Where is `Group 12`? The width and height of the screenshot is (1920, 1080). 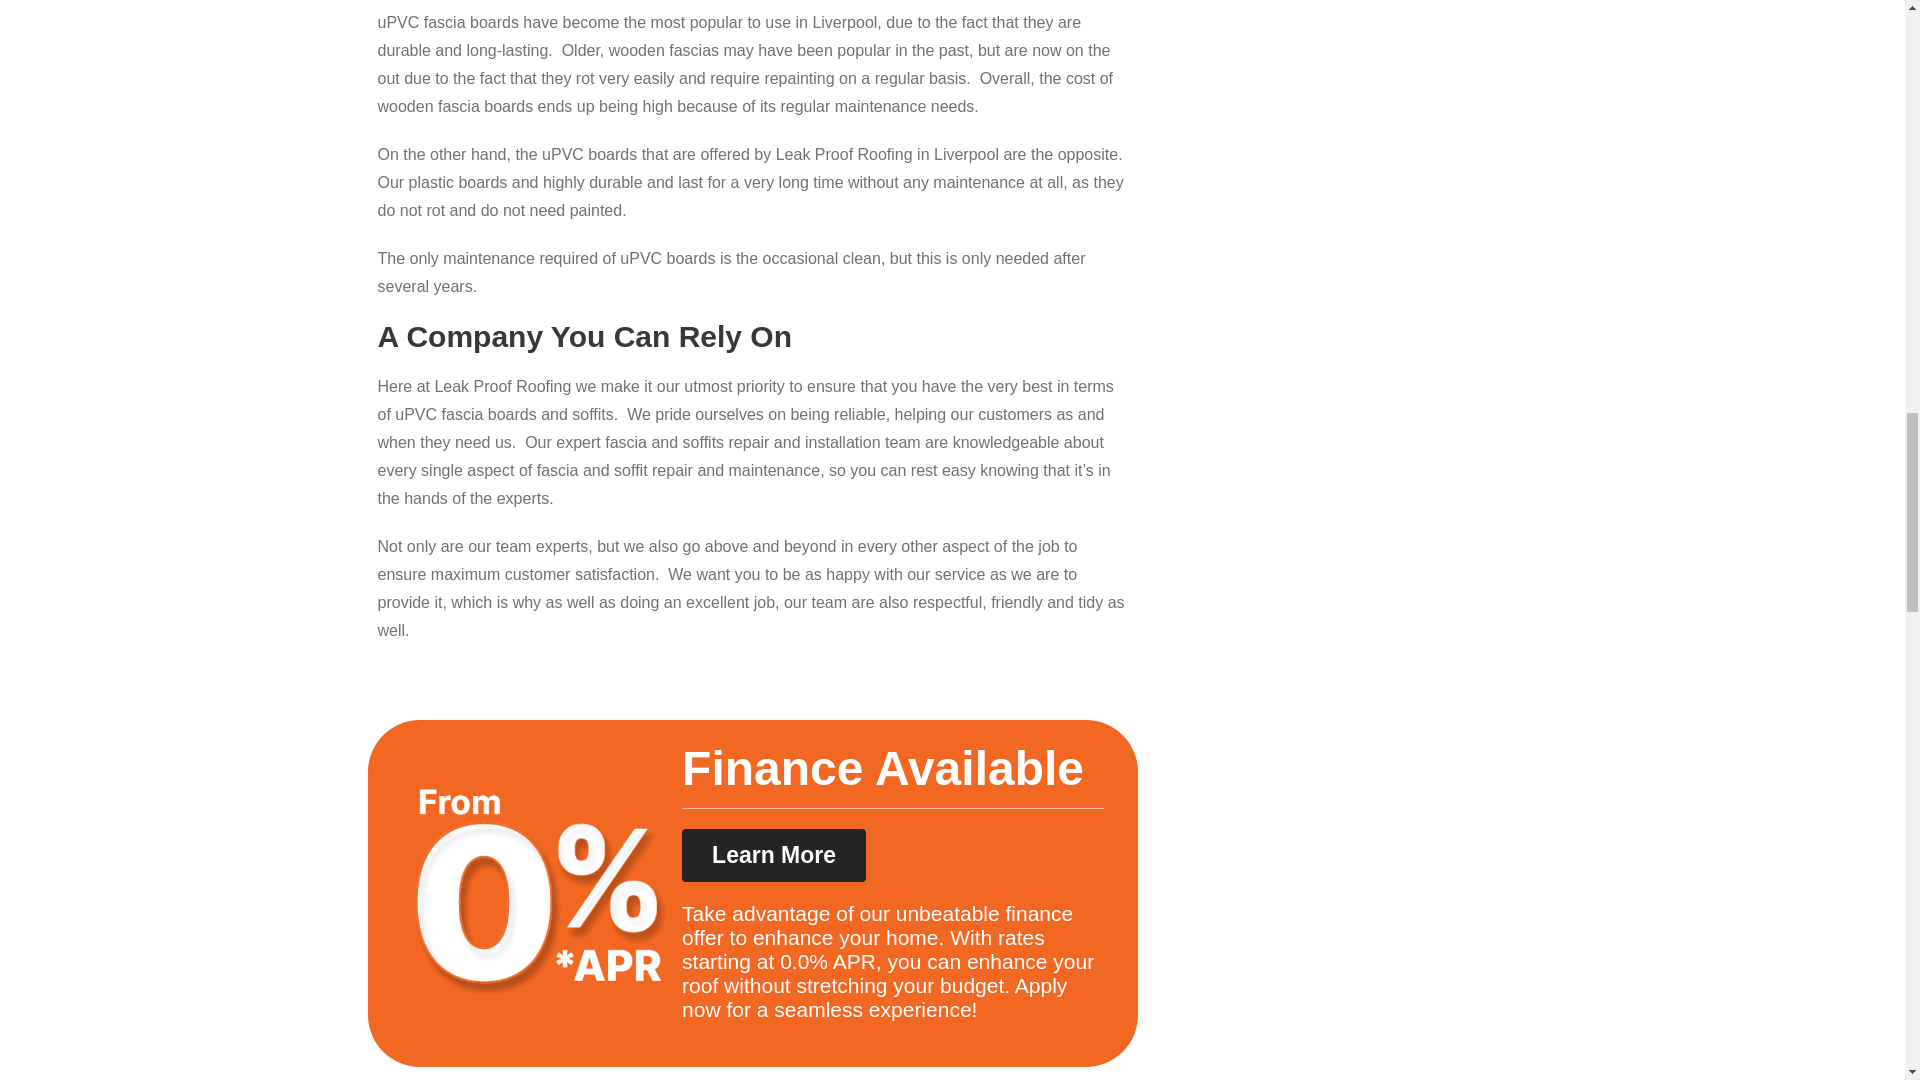
Group 12 is located at coordinates (540, 908).